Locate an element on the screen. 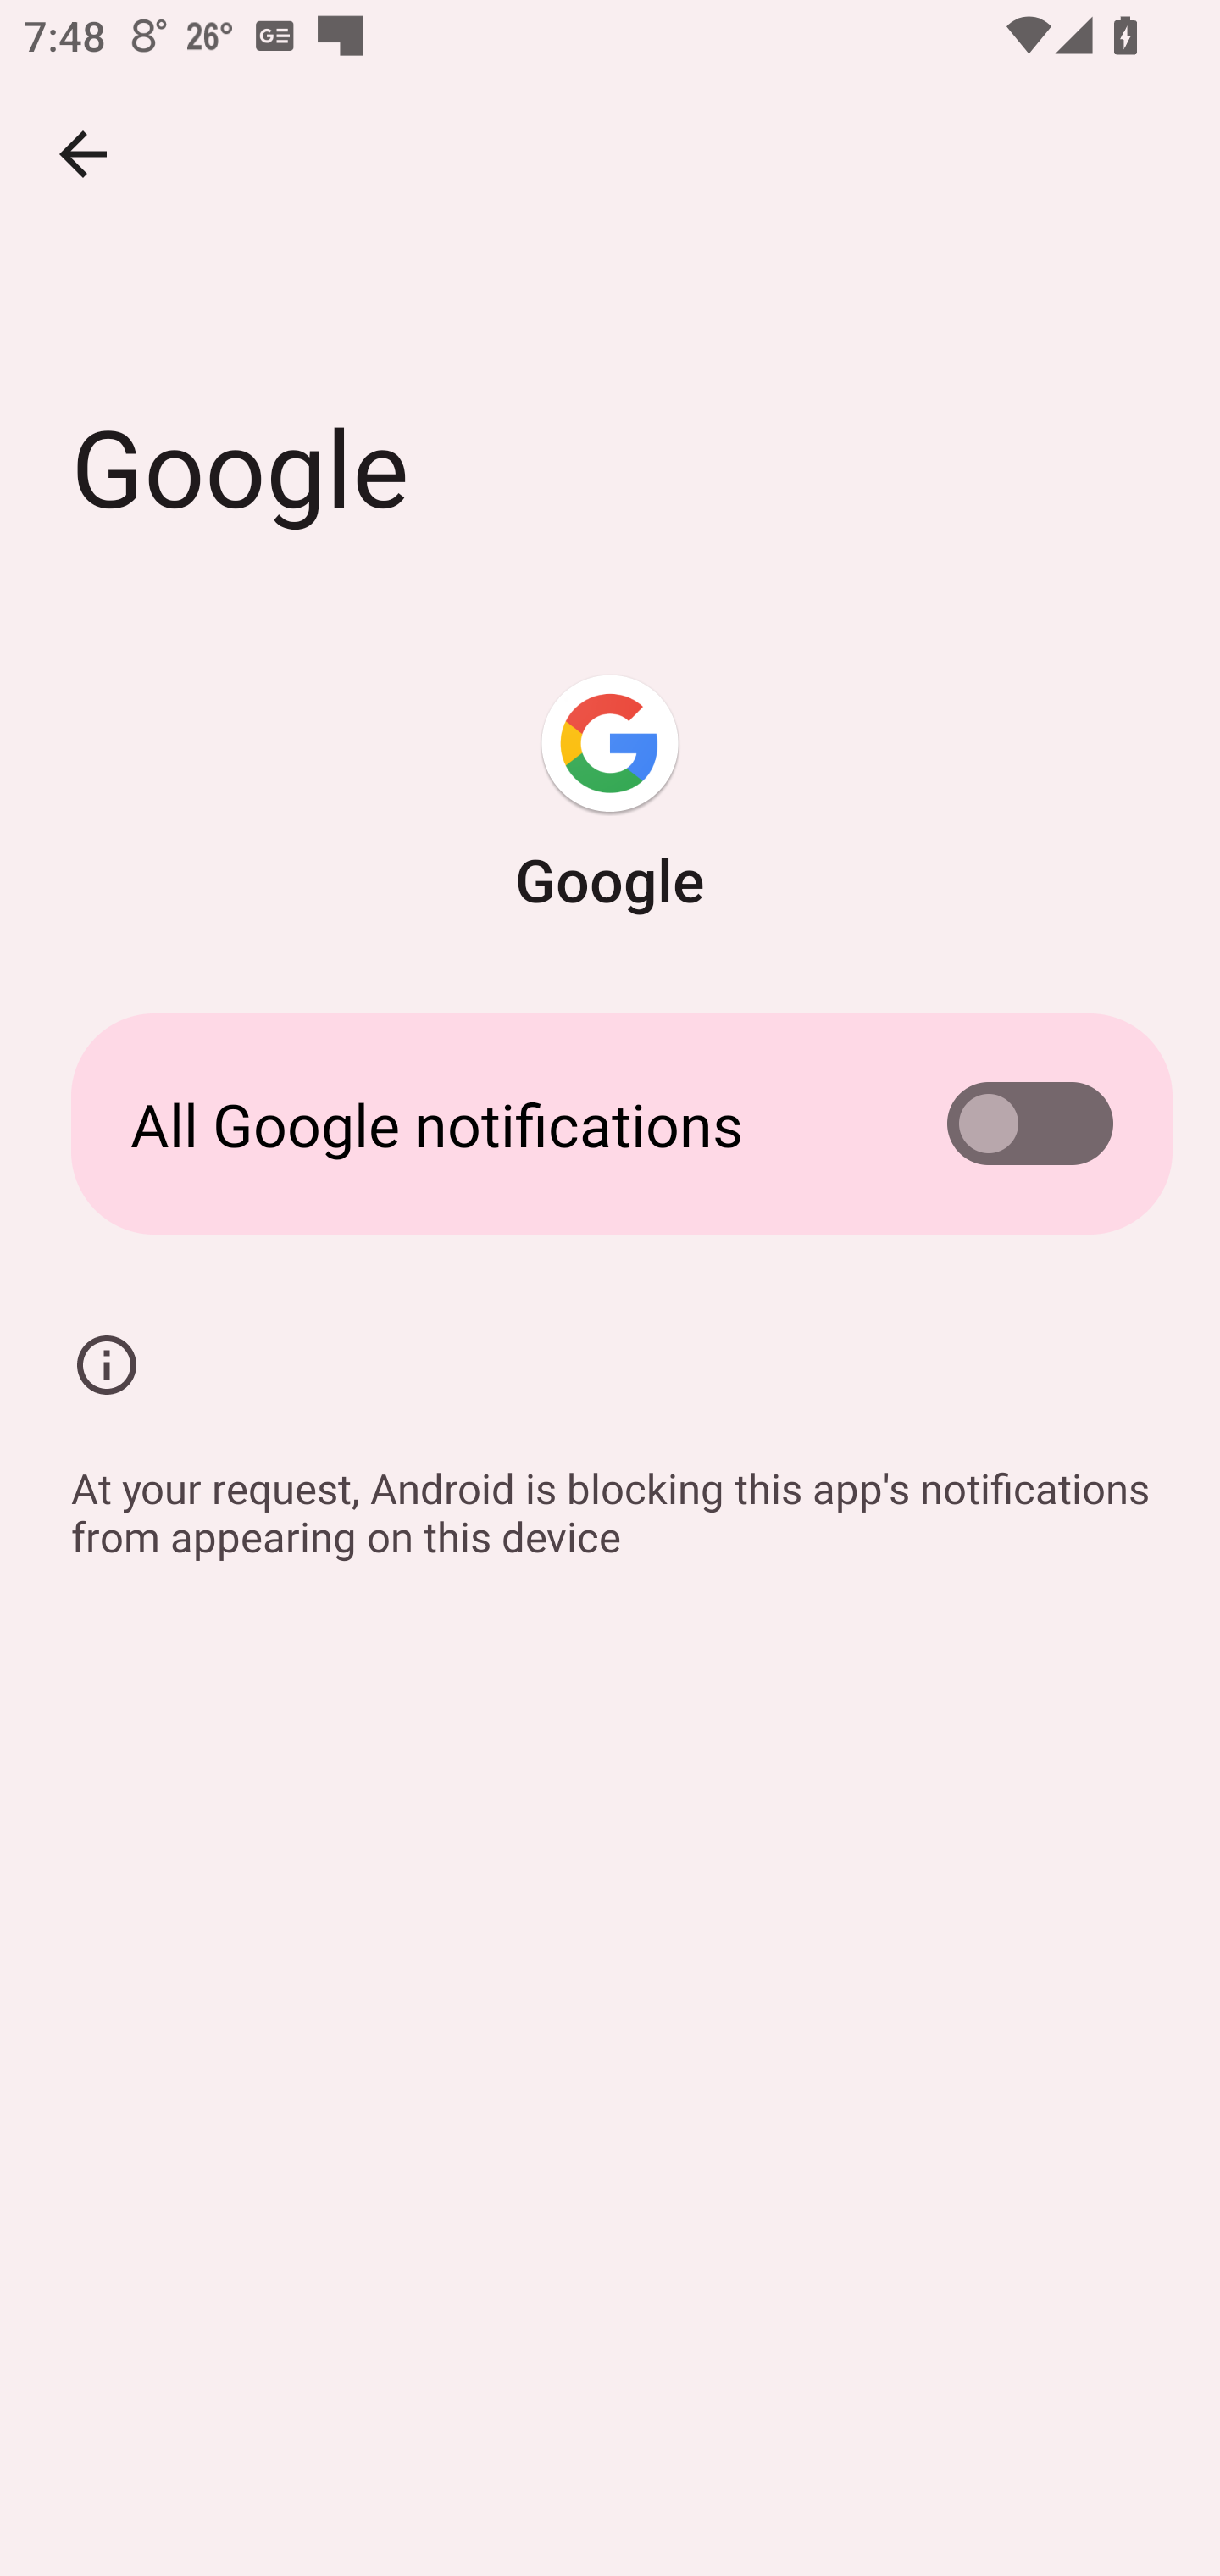 The height and width of the screenshot is (2576, 1220). Navigate up is located at coordinates (83, 154).